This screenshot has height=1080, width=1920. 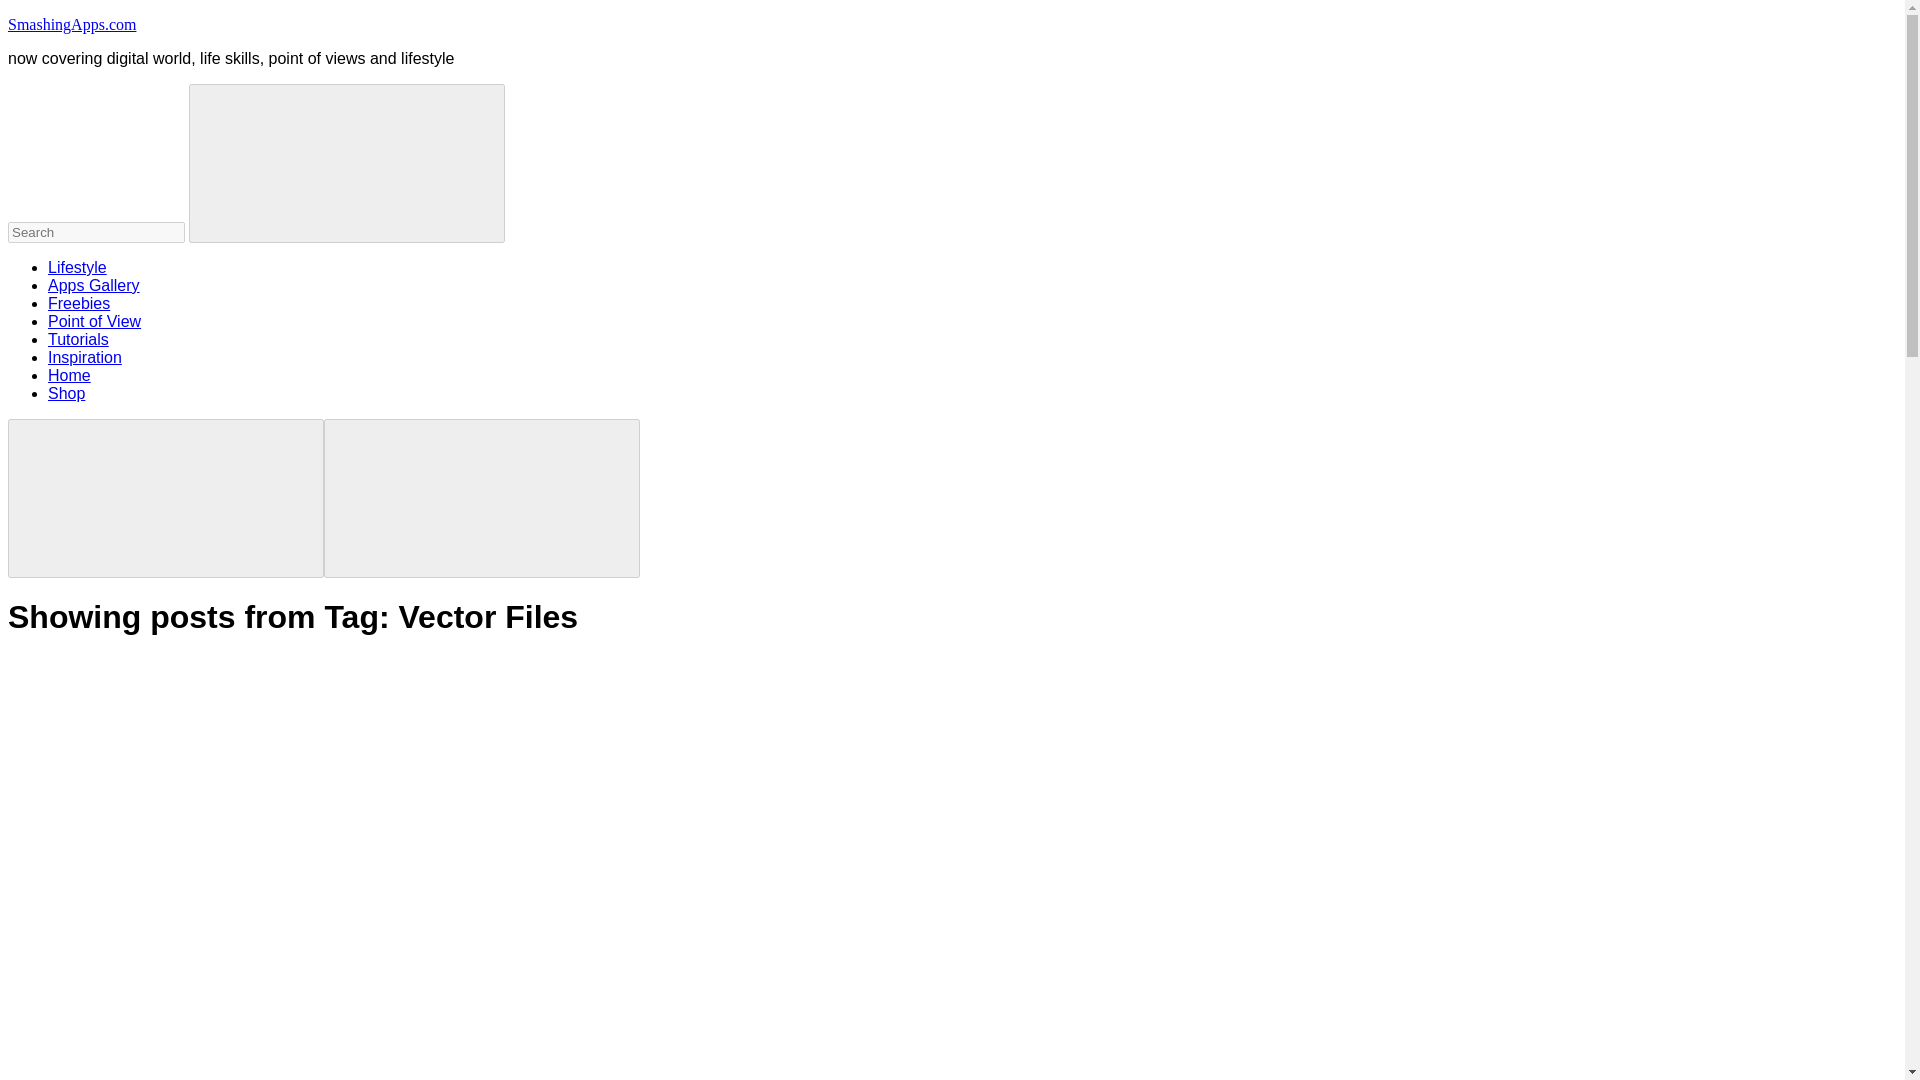 I want to click on Shop, so click(x=66, y=392).